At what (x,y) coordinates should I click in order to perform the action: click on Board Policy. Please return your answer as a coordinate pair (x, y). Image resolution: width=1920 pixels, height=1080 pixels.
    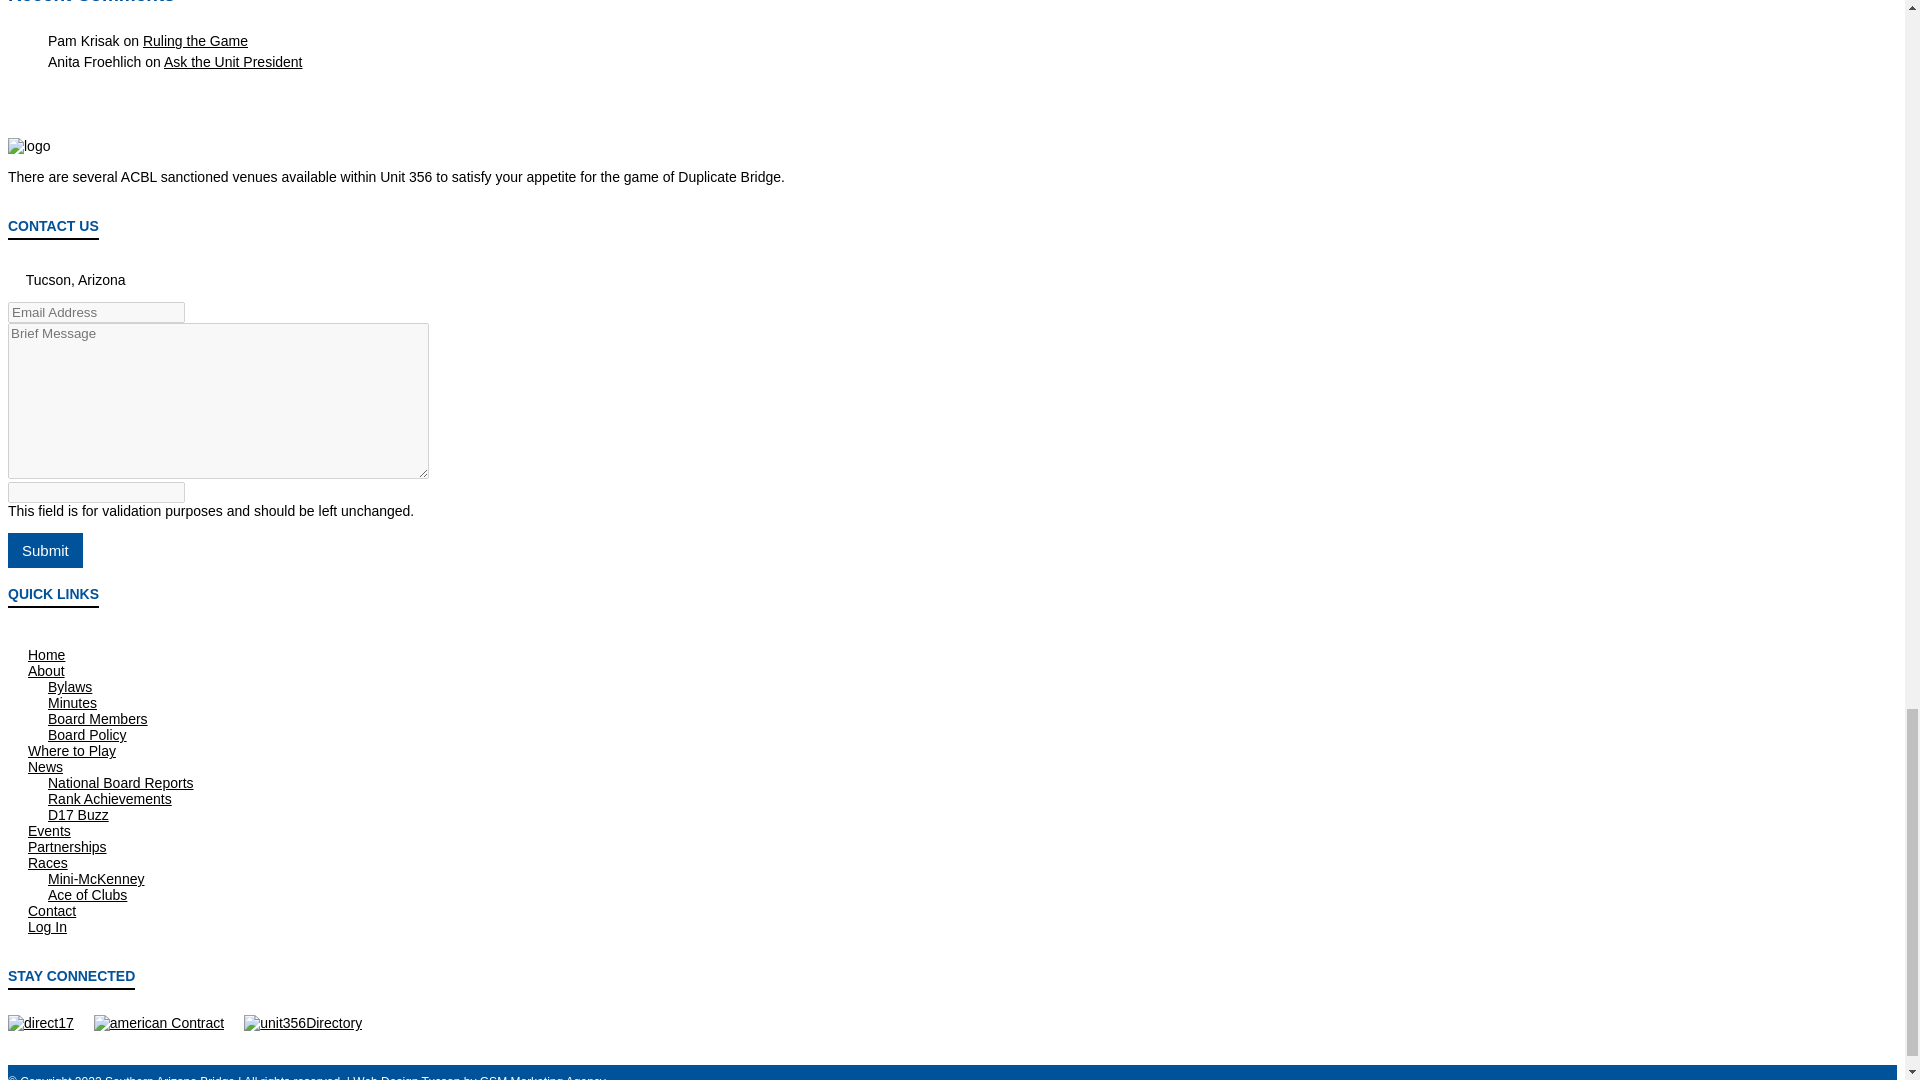
    Looking at the image, I should click on (87, 734).